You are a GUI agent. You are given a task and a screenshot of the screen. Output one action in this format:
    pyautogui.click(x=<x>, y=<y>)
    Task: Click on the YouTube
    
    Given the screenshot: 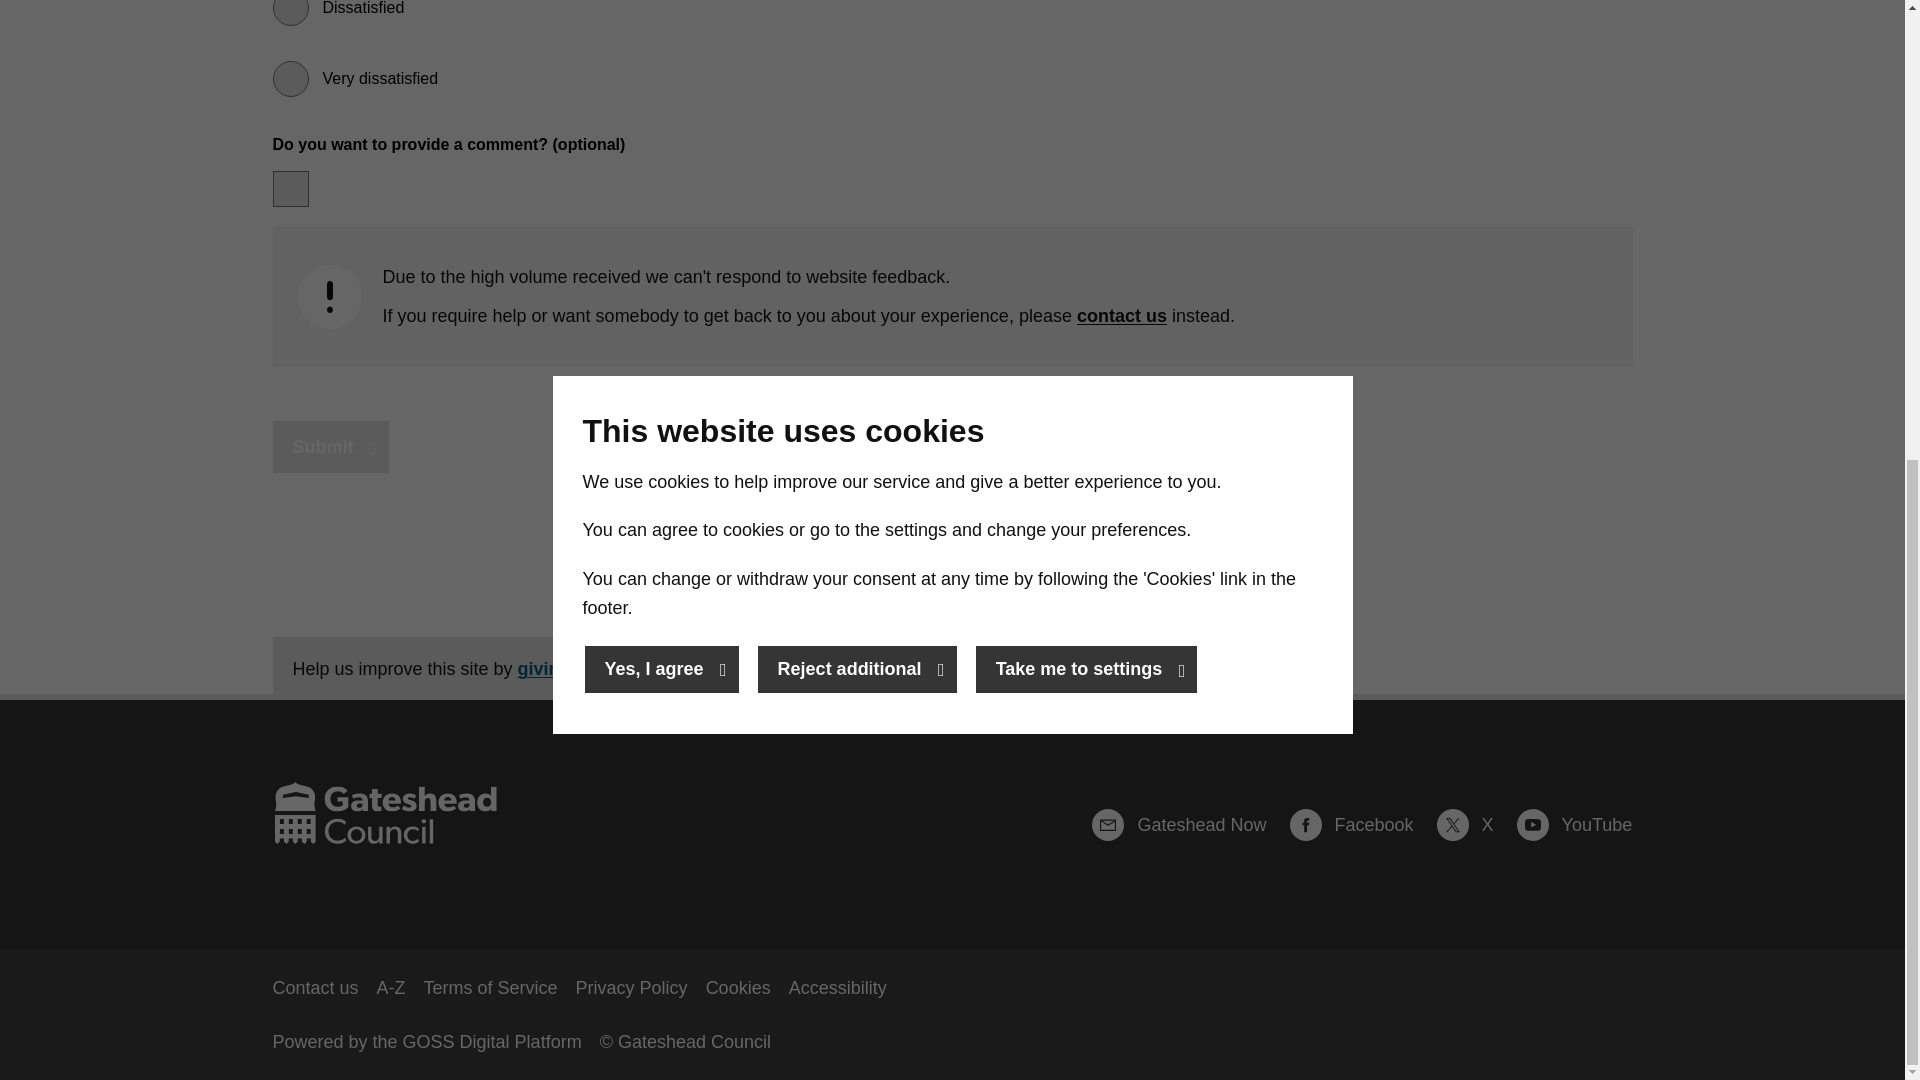 What is the action you would take?
    pyautogui.click(x=1574, y=825)
    